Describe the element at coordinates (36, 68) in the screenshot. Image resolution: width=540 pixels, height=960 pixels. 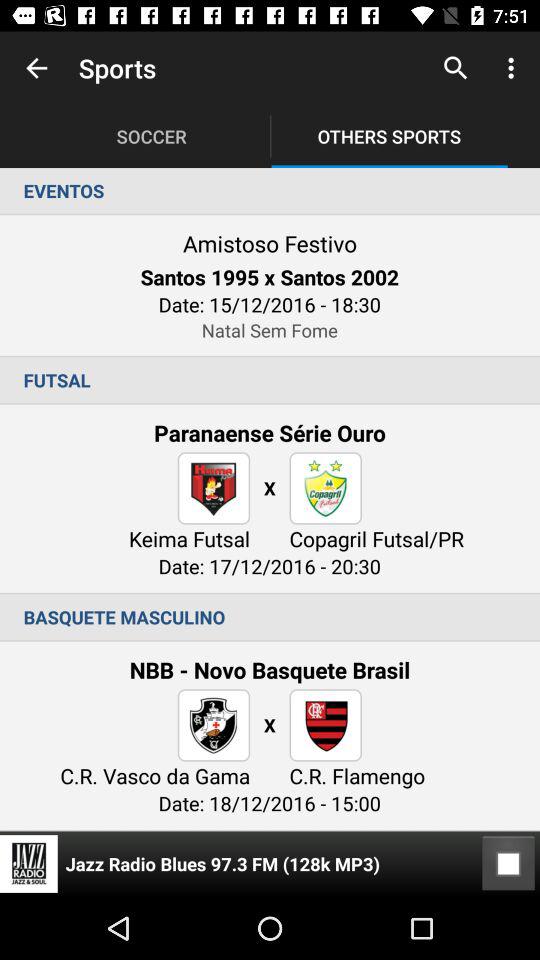
I see `tap the icon above eventos icon` at that location.